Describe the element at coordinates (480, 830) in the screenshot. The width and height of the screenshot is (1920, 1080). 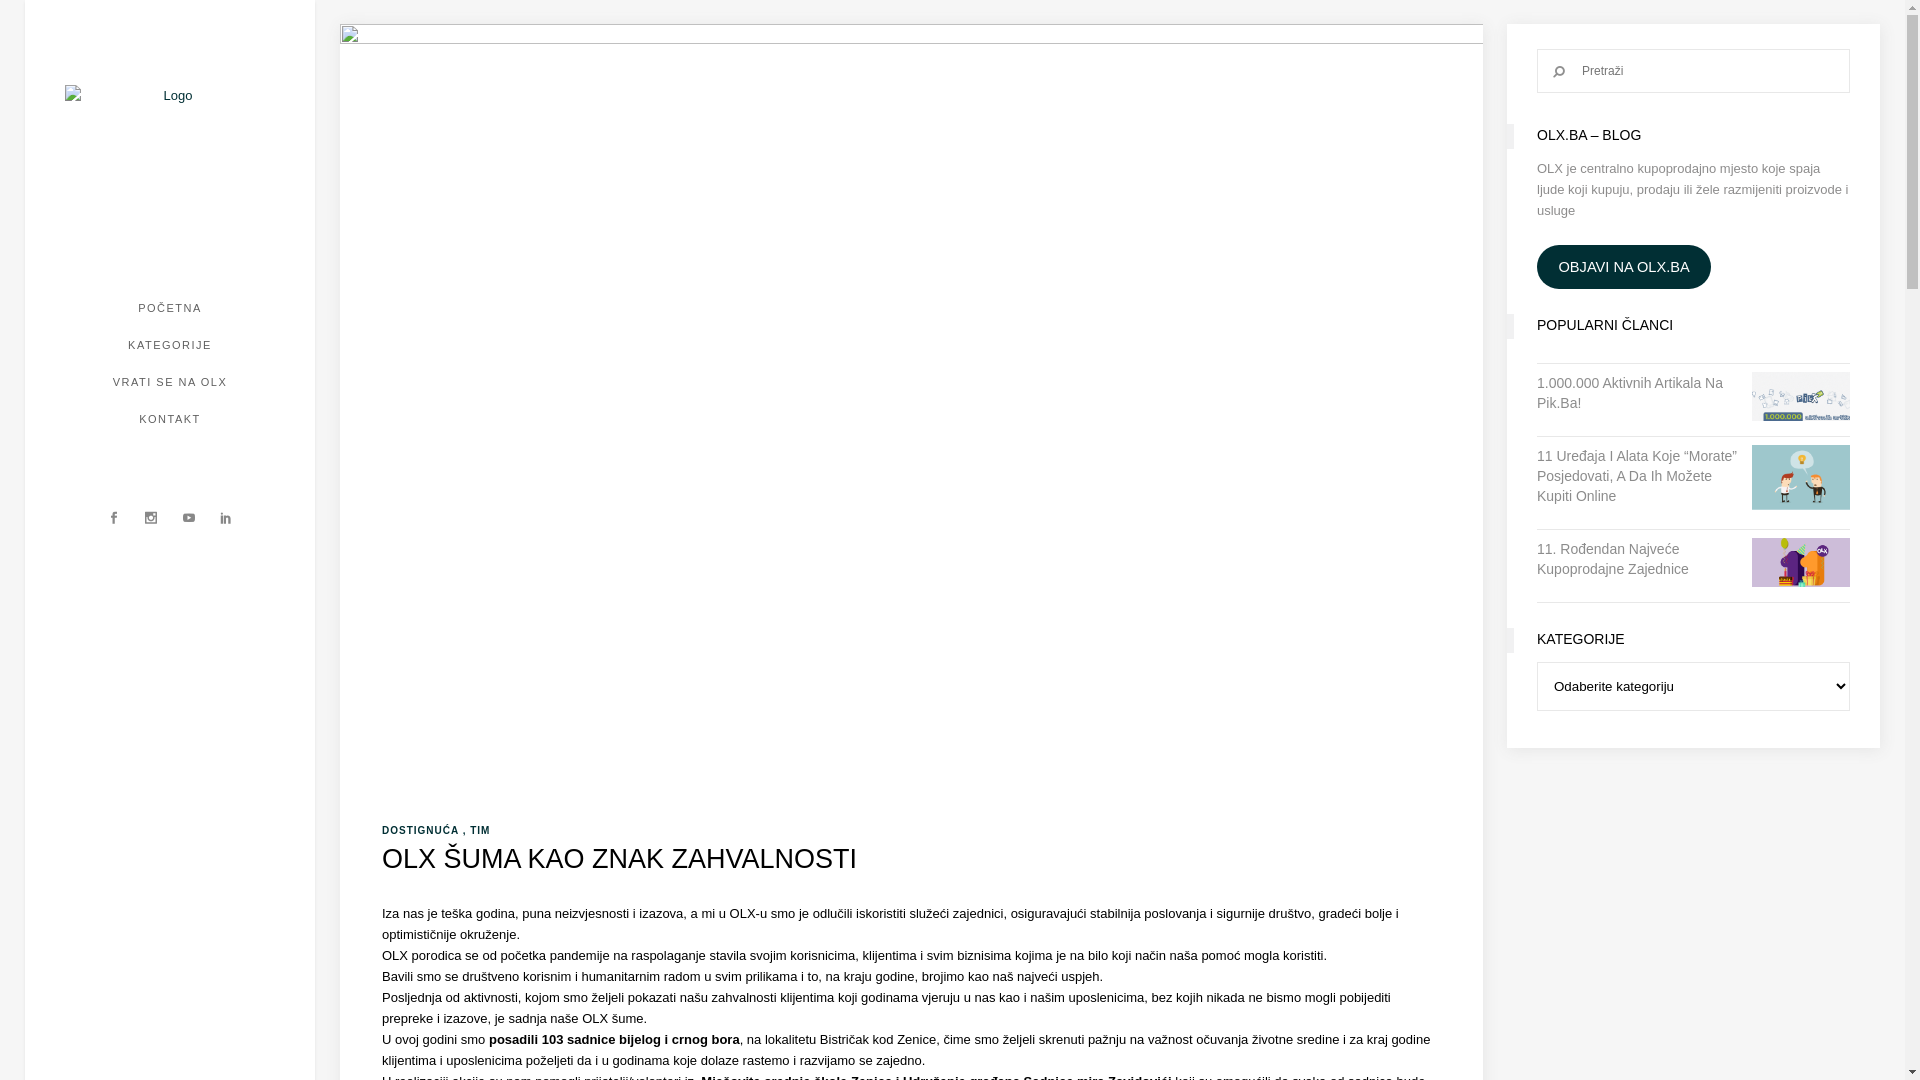
I see `TIM` at that location.